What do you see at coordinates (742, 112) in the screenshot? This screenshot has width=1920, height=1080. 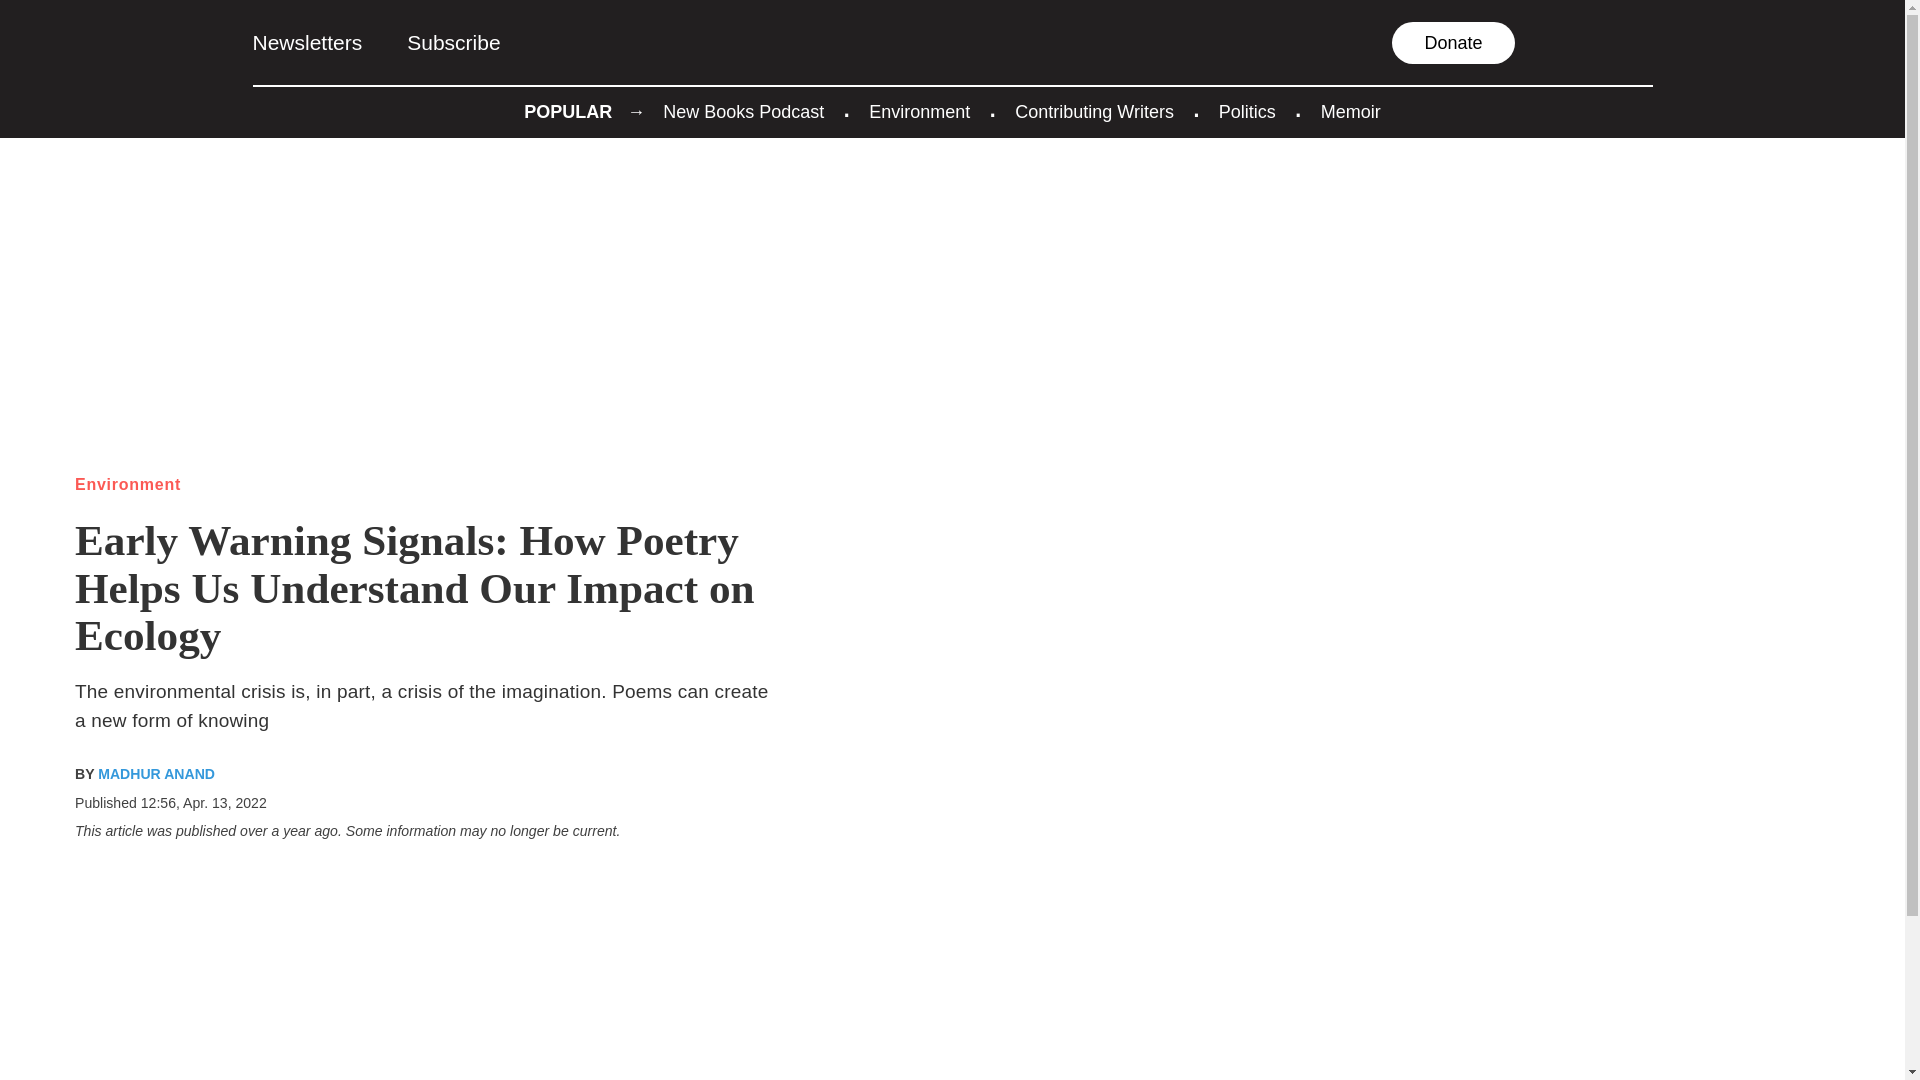 I see `New Books Podcast` at bounding box center [742, 112].